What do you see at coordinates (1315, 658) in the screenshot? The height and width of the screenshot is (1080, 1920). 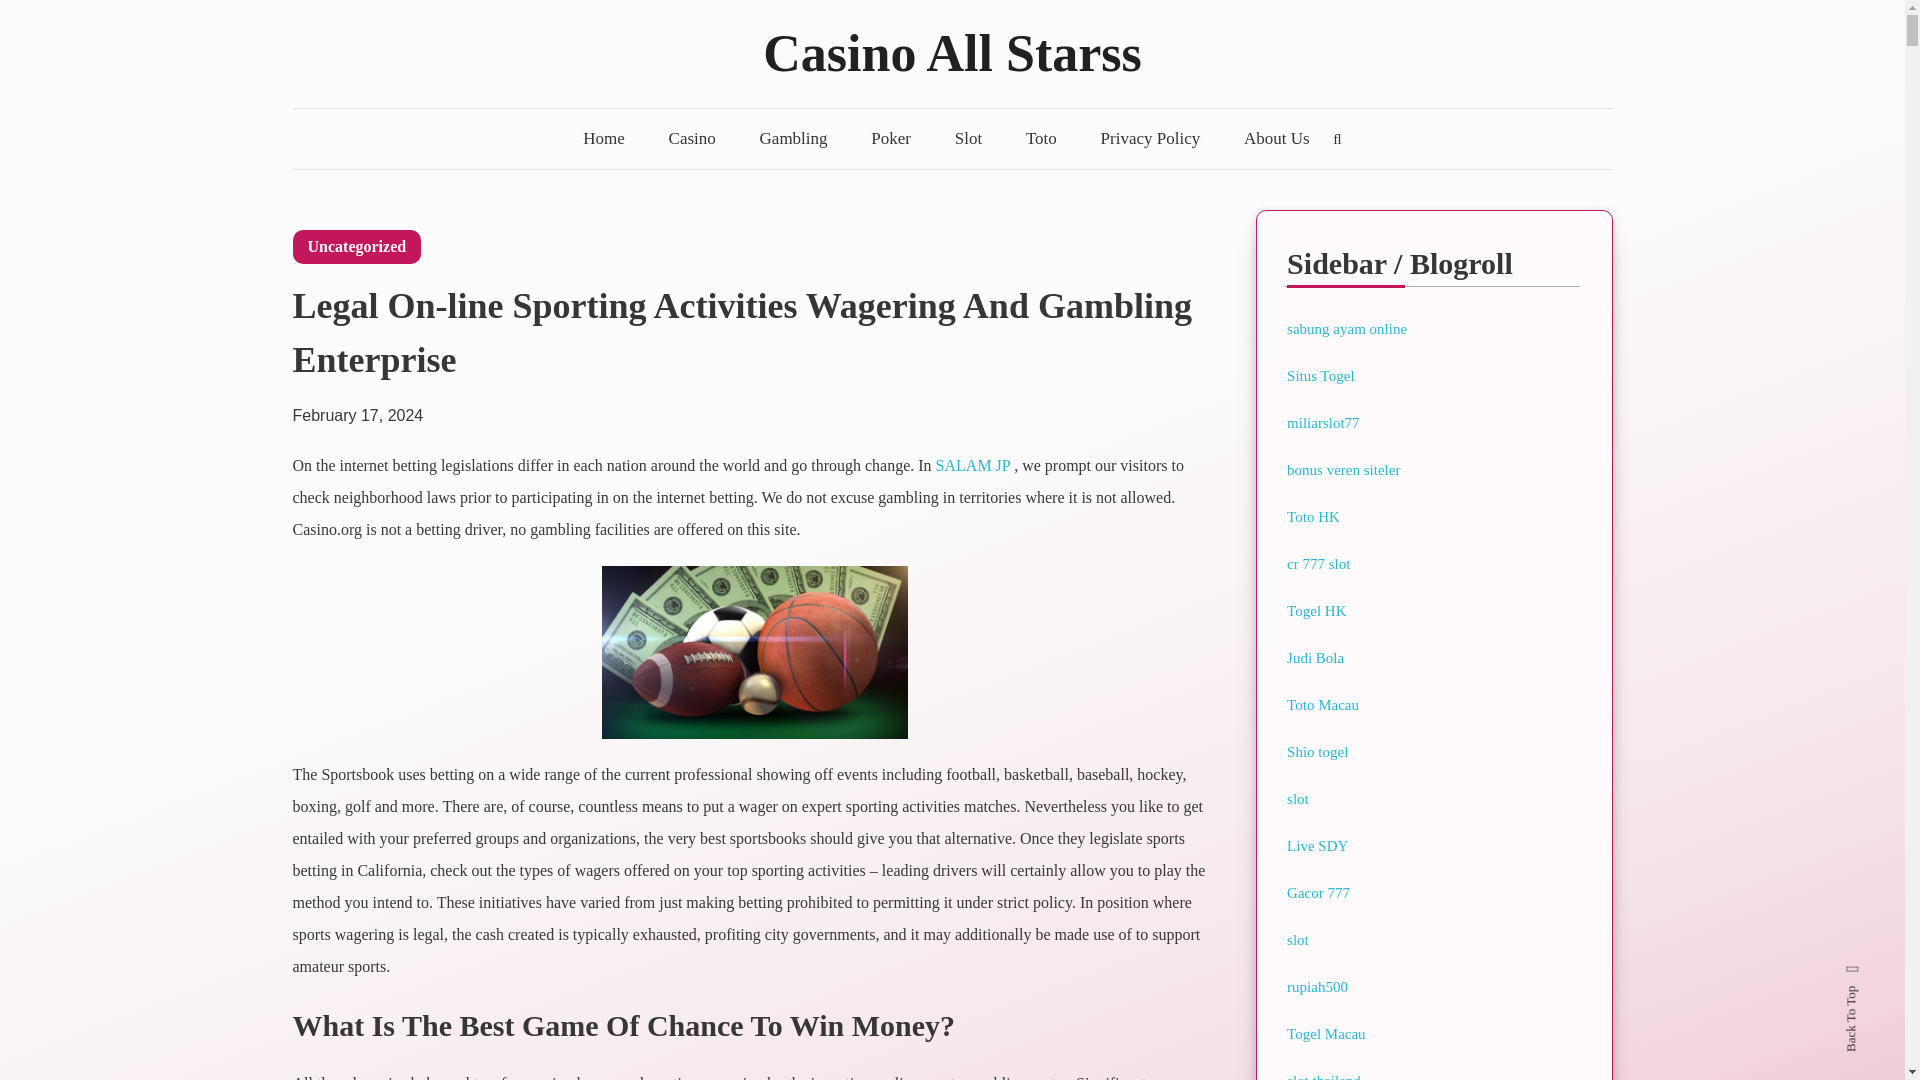 I see `Judi Bola` at bounding box center [1315, 658].